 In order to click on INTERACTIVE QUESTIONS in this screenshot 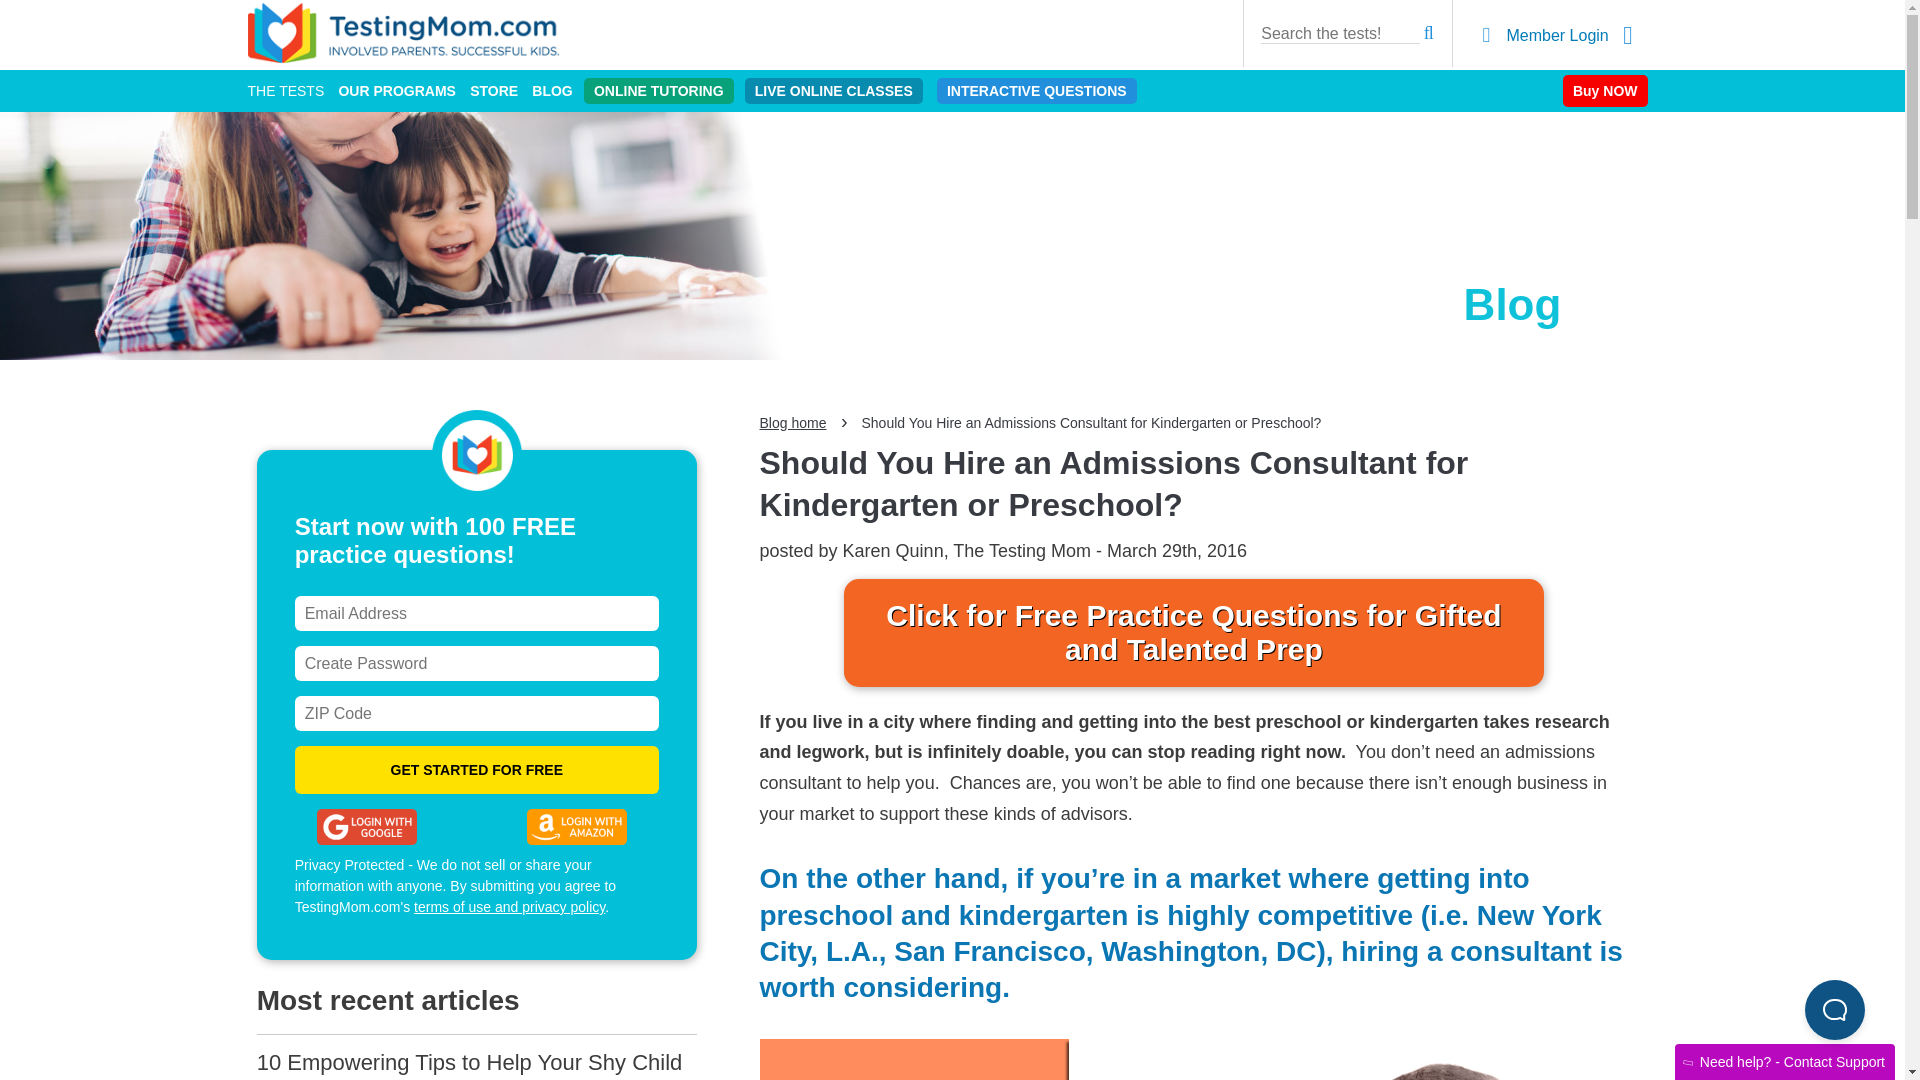, I will do `click(1036, 90)`.